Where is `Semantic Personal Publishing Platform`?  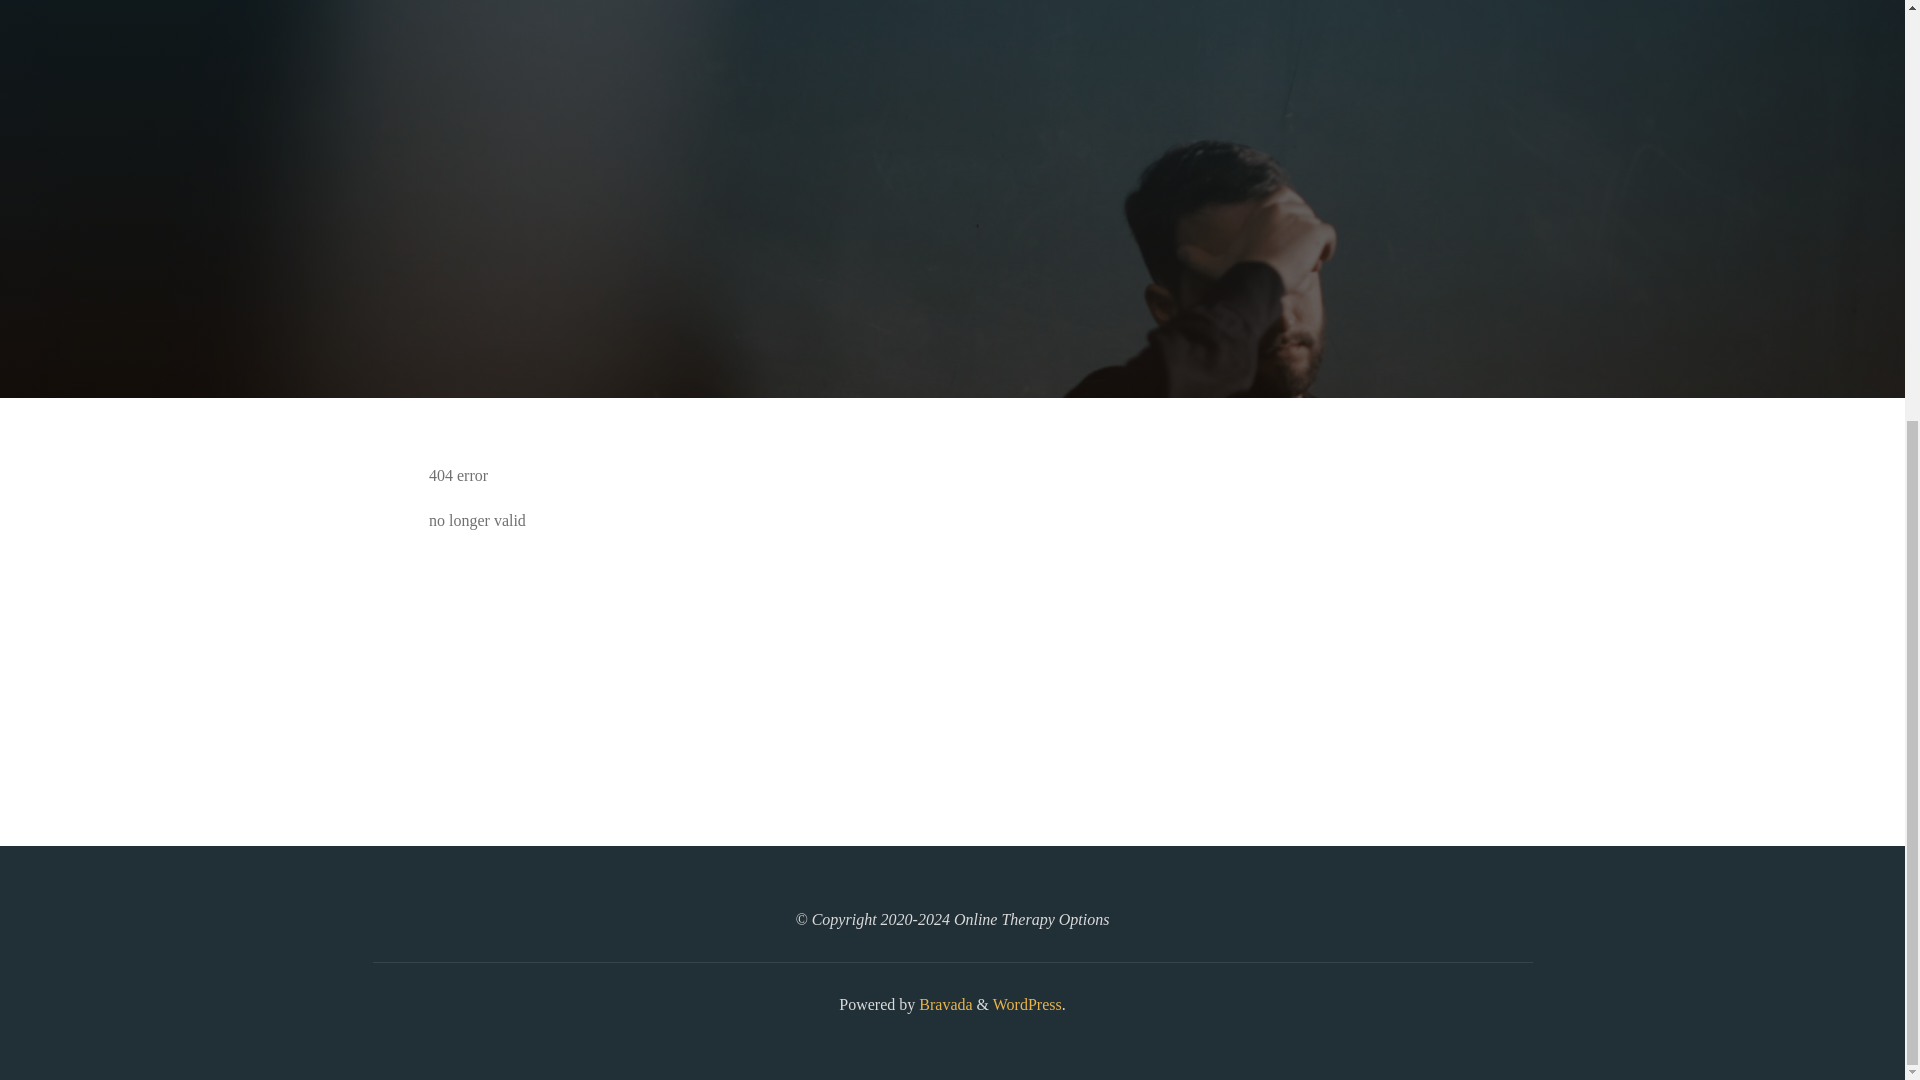 Semantic Personal Publishing Platform is located at coordinates (1026, 1004).